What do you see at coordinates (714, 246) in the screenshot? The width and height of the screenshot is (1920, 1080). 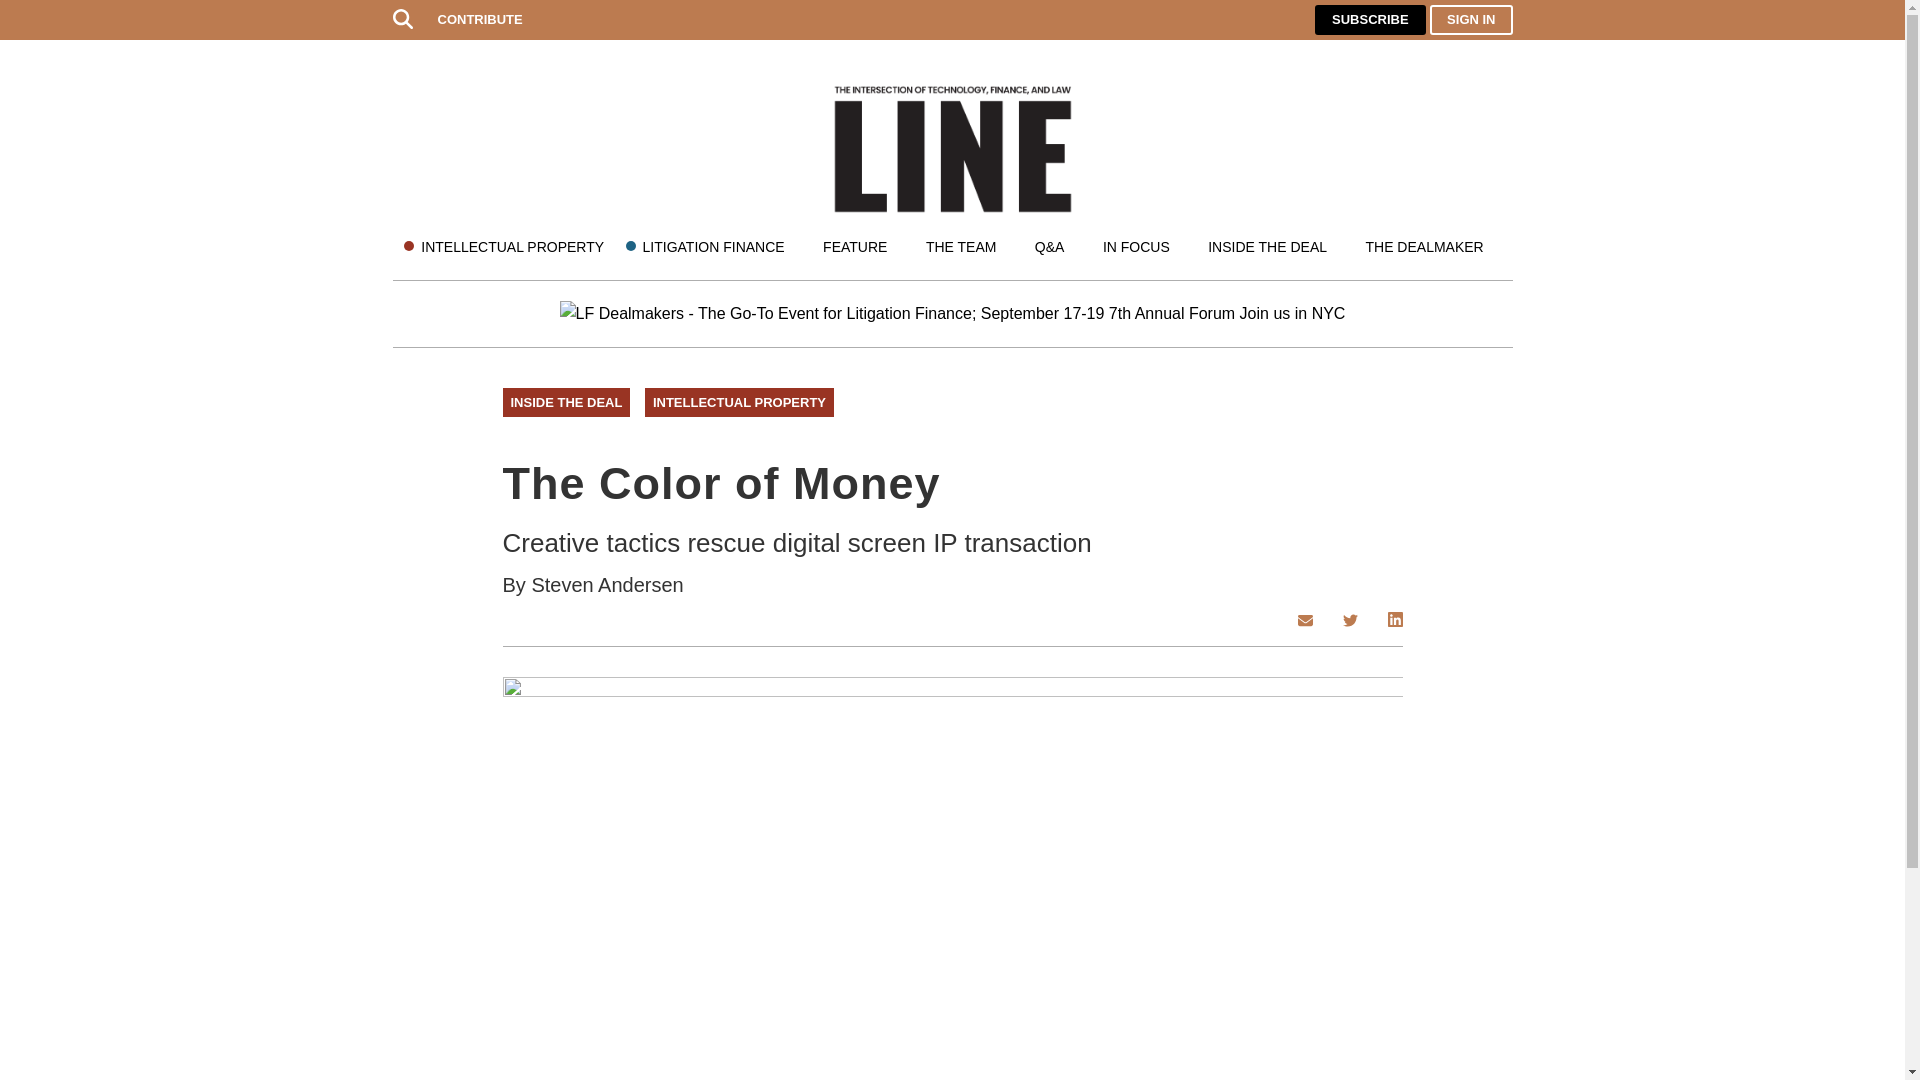 I see `LITIGATION FINANCE` at bounding box center [714, 246].